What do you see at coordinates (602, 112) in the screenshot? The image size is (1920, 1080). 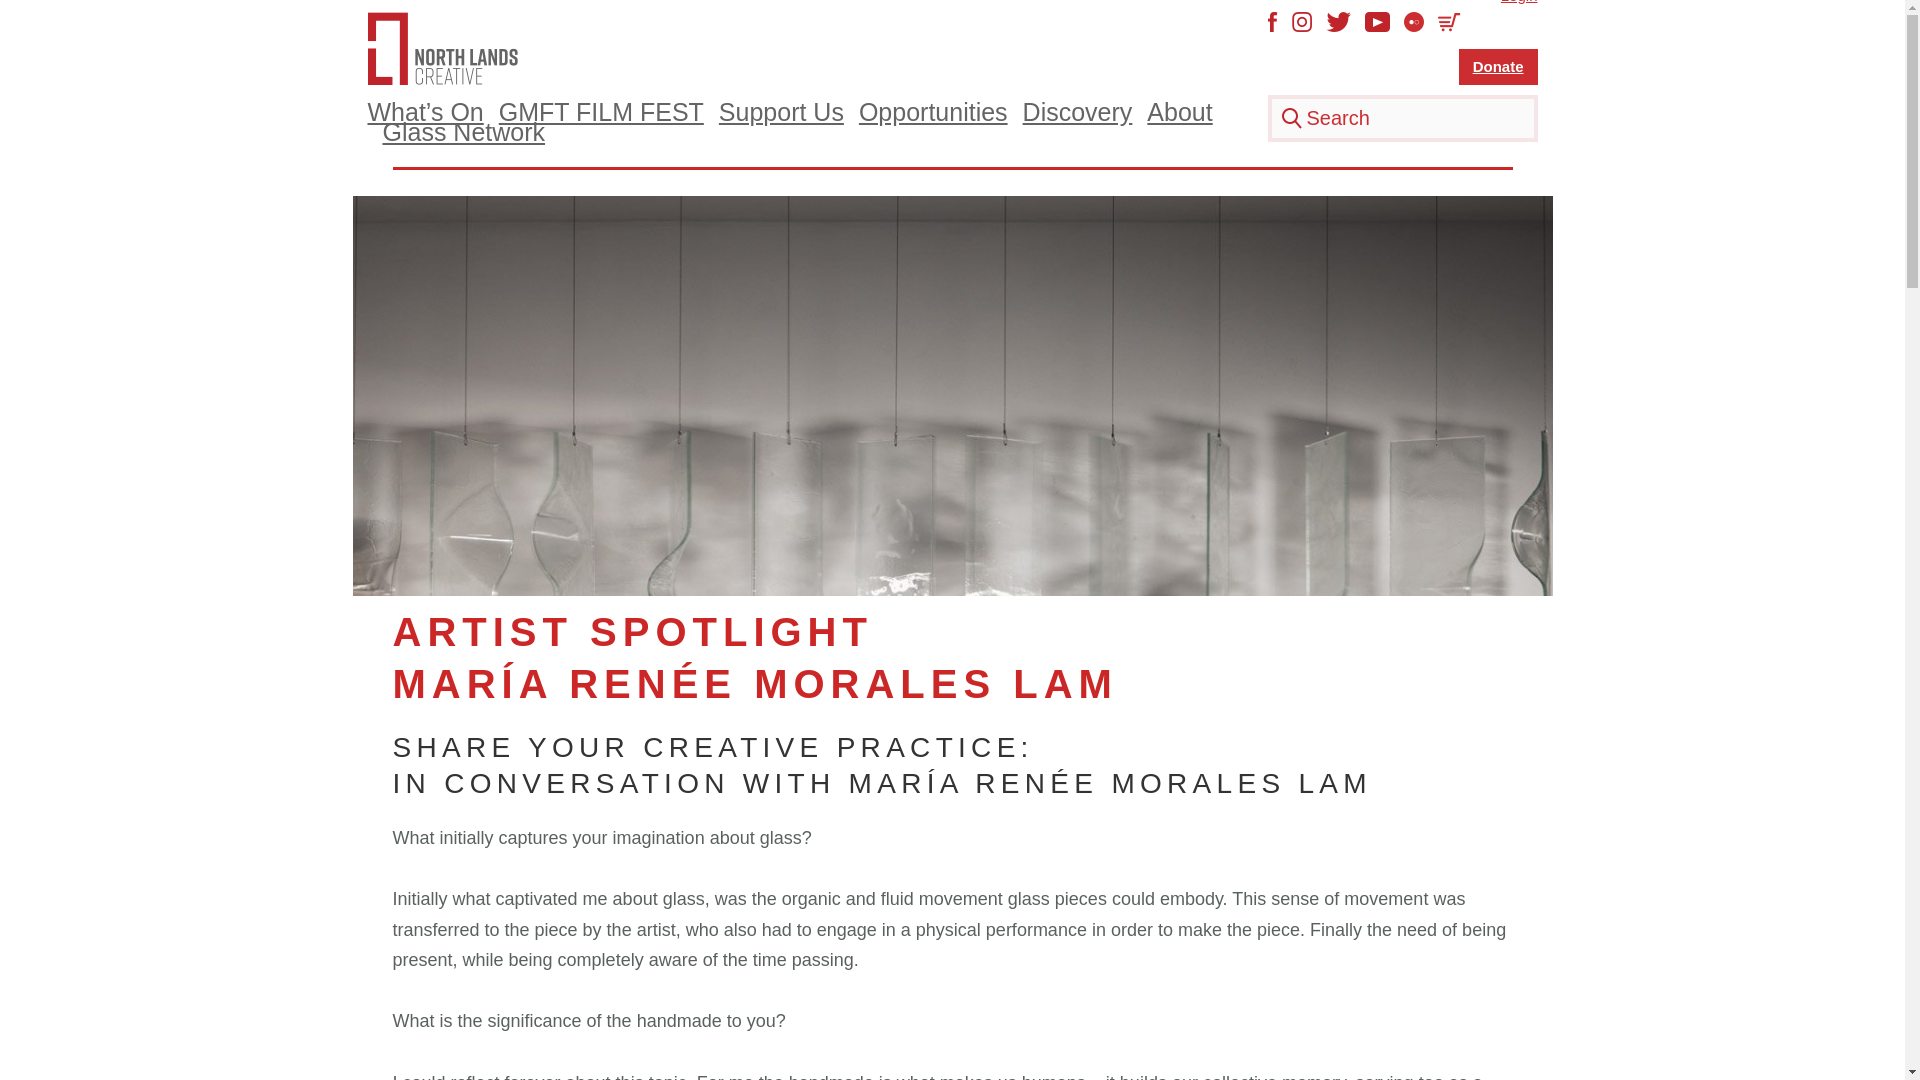 I see `GMFT FILM FEST` at bounding box center [602, 112].